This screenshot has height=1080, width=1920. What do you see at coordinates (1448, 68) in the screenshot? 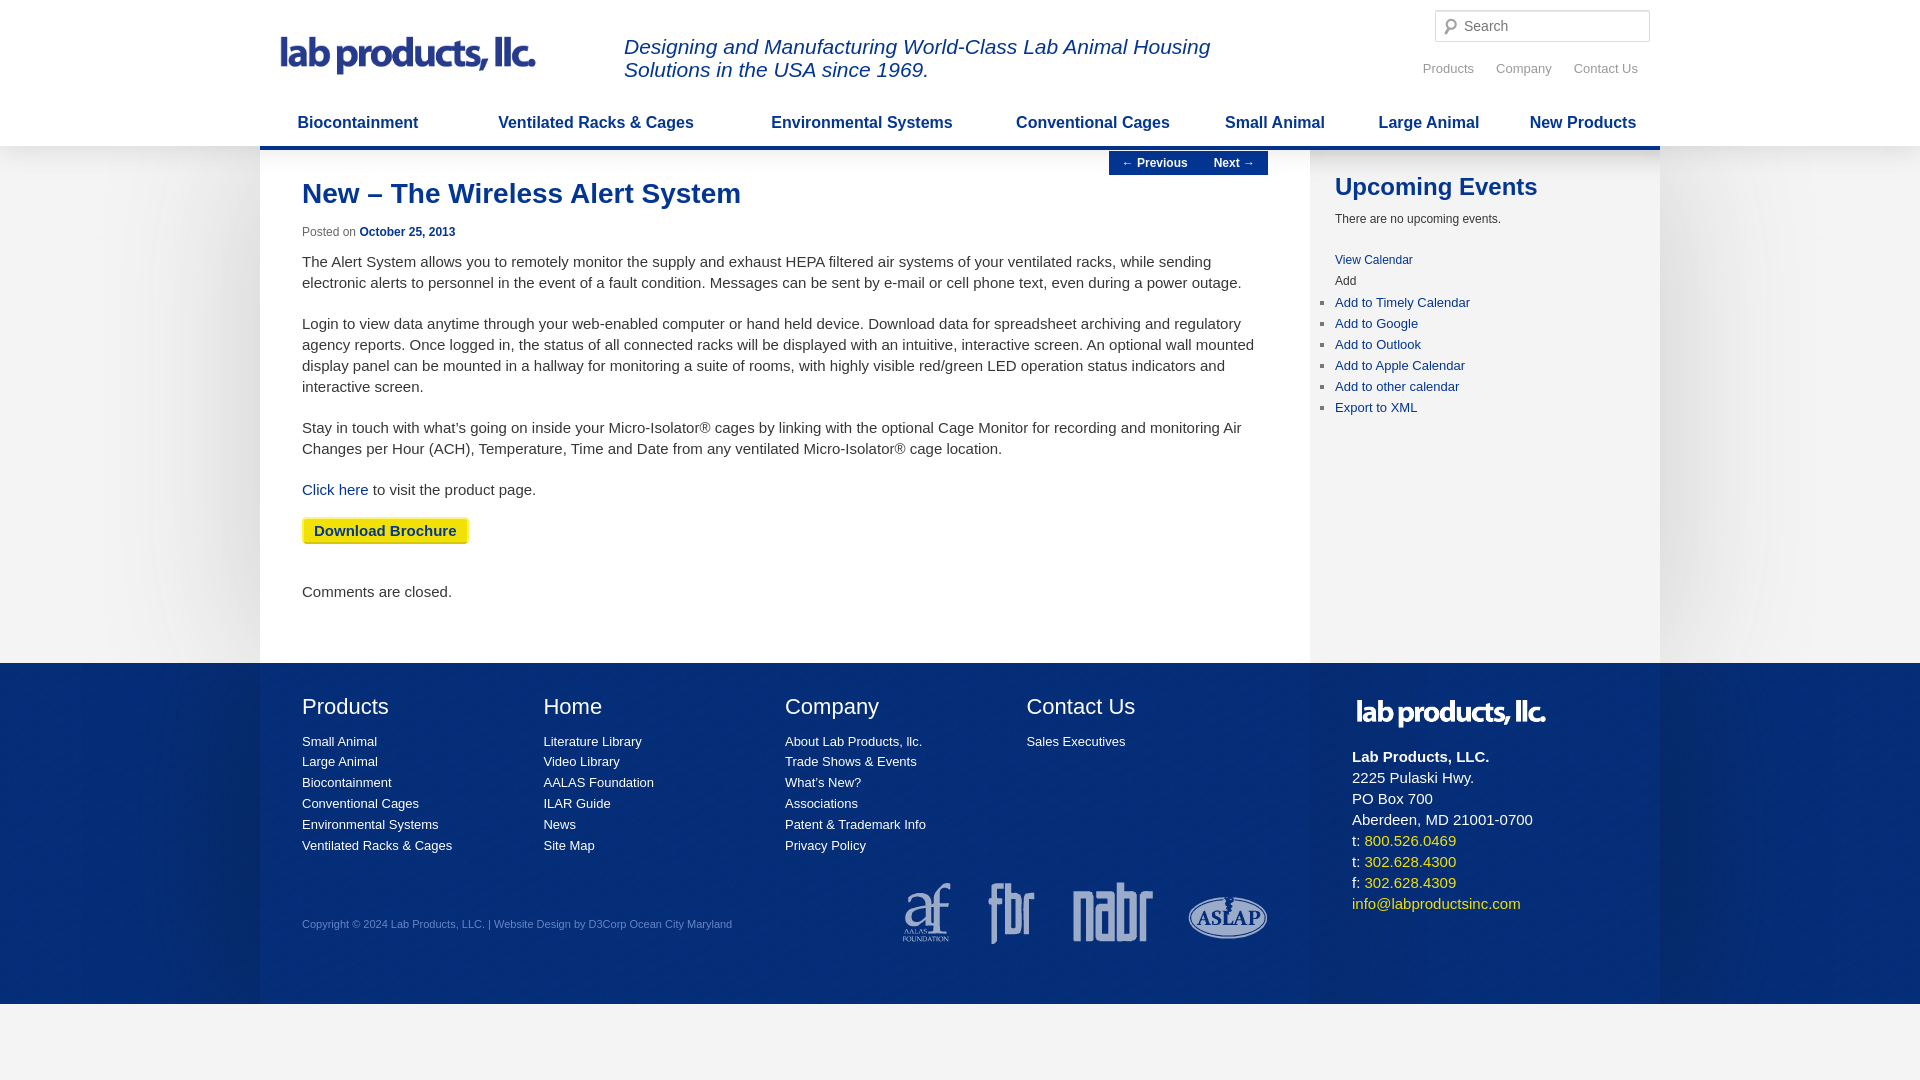
I see `Products` at bounding box center [1448, 68].